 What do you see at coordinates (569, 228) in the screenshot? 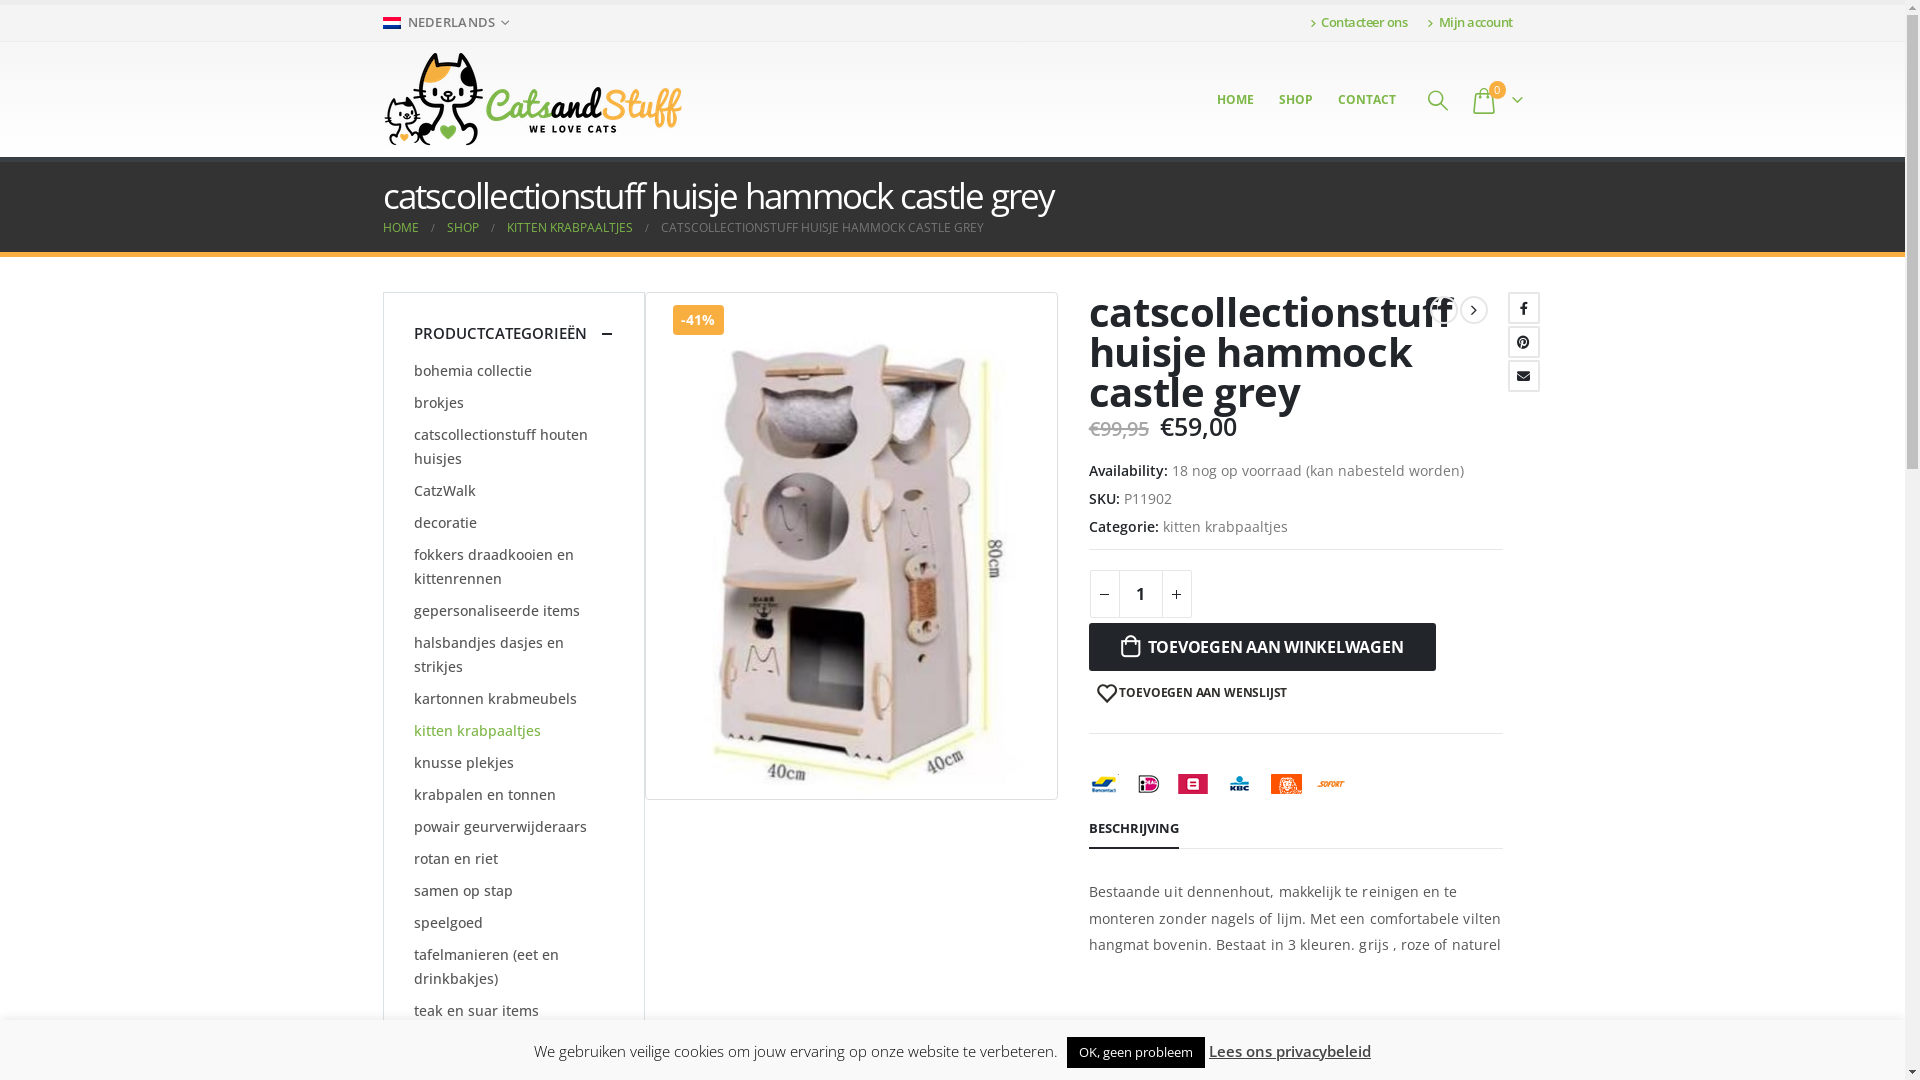
I see `KITTEN KRABPAALTJES` at bounding box center [569, 228].